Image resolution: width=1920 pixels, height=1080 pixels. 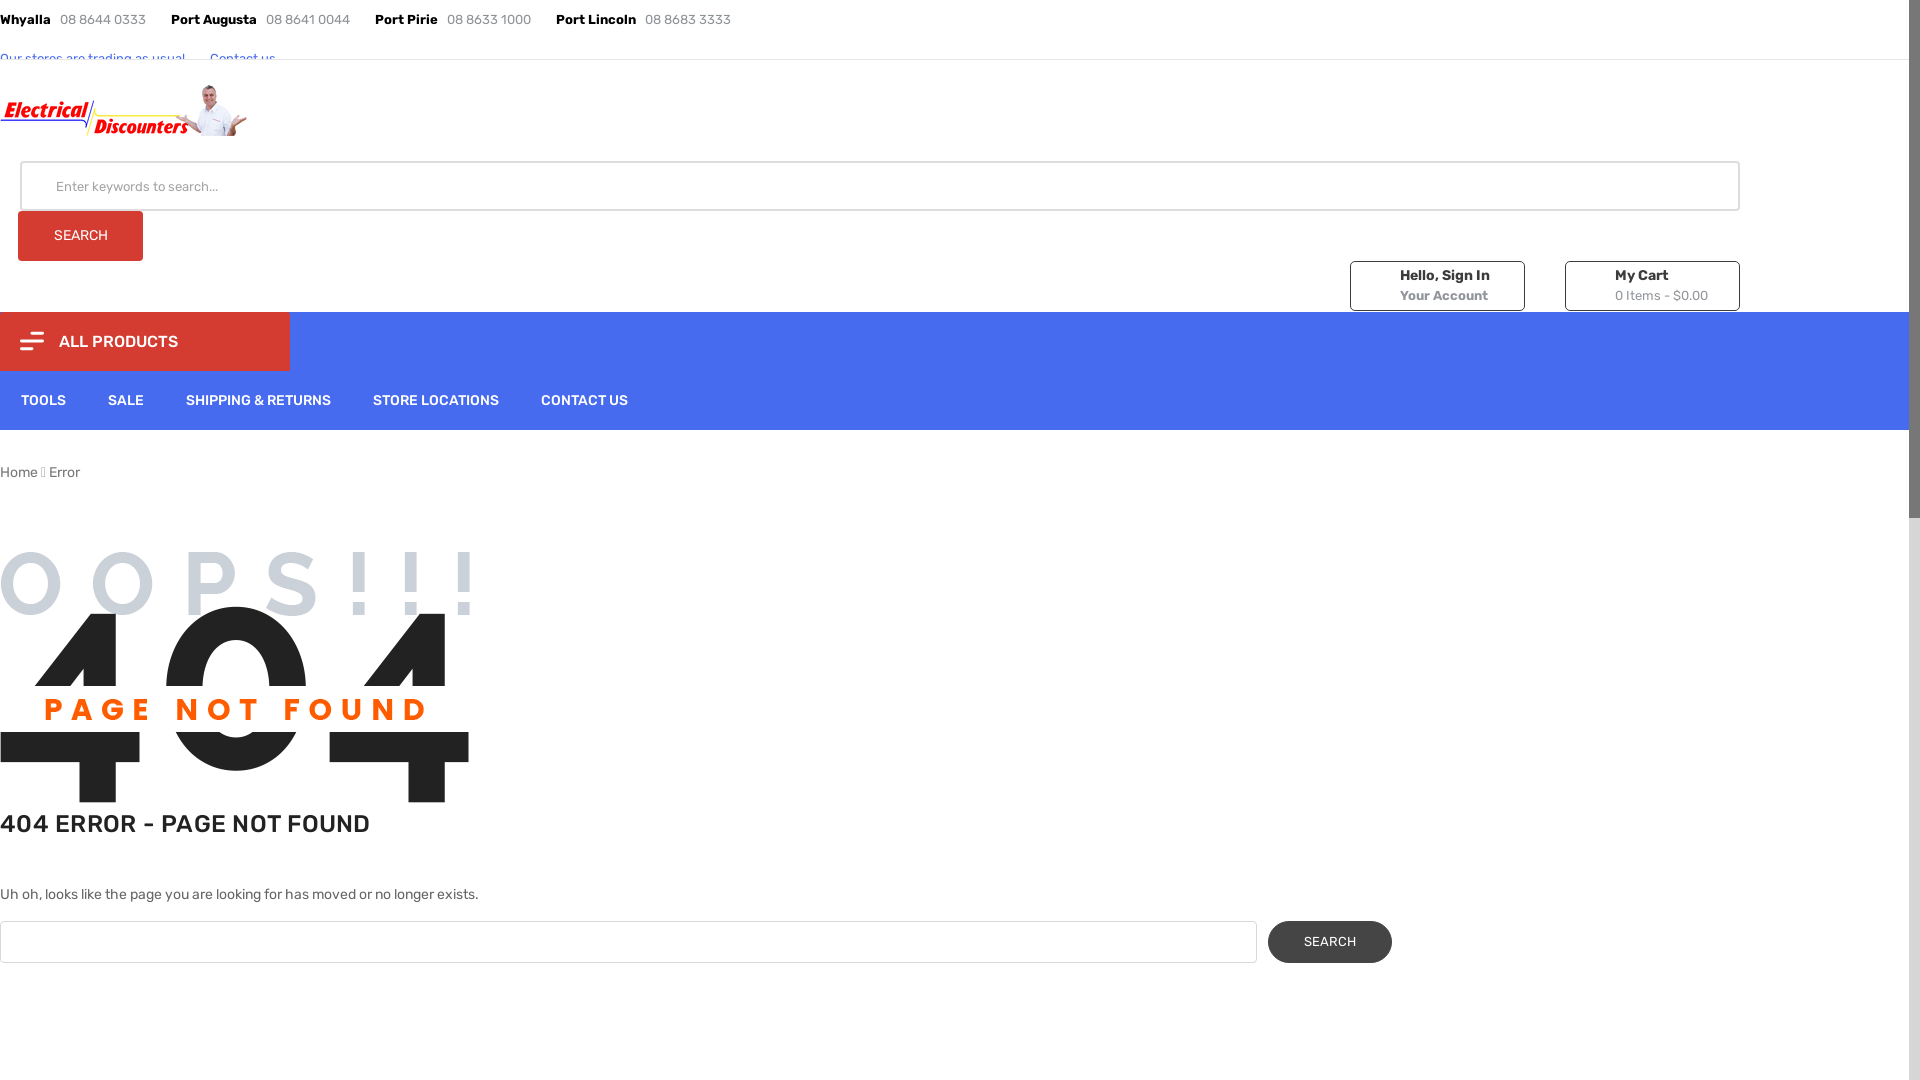 I want to click on SHIPPING & RETURNS, so click(x=258, y=400).